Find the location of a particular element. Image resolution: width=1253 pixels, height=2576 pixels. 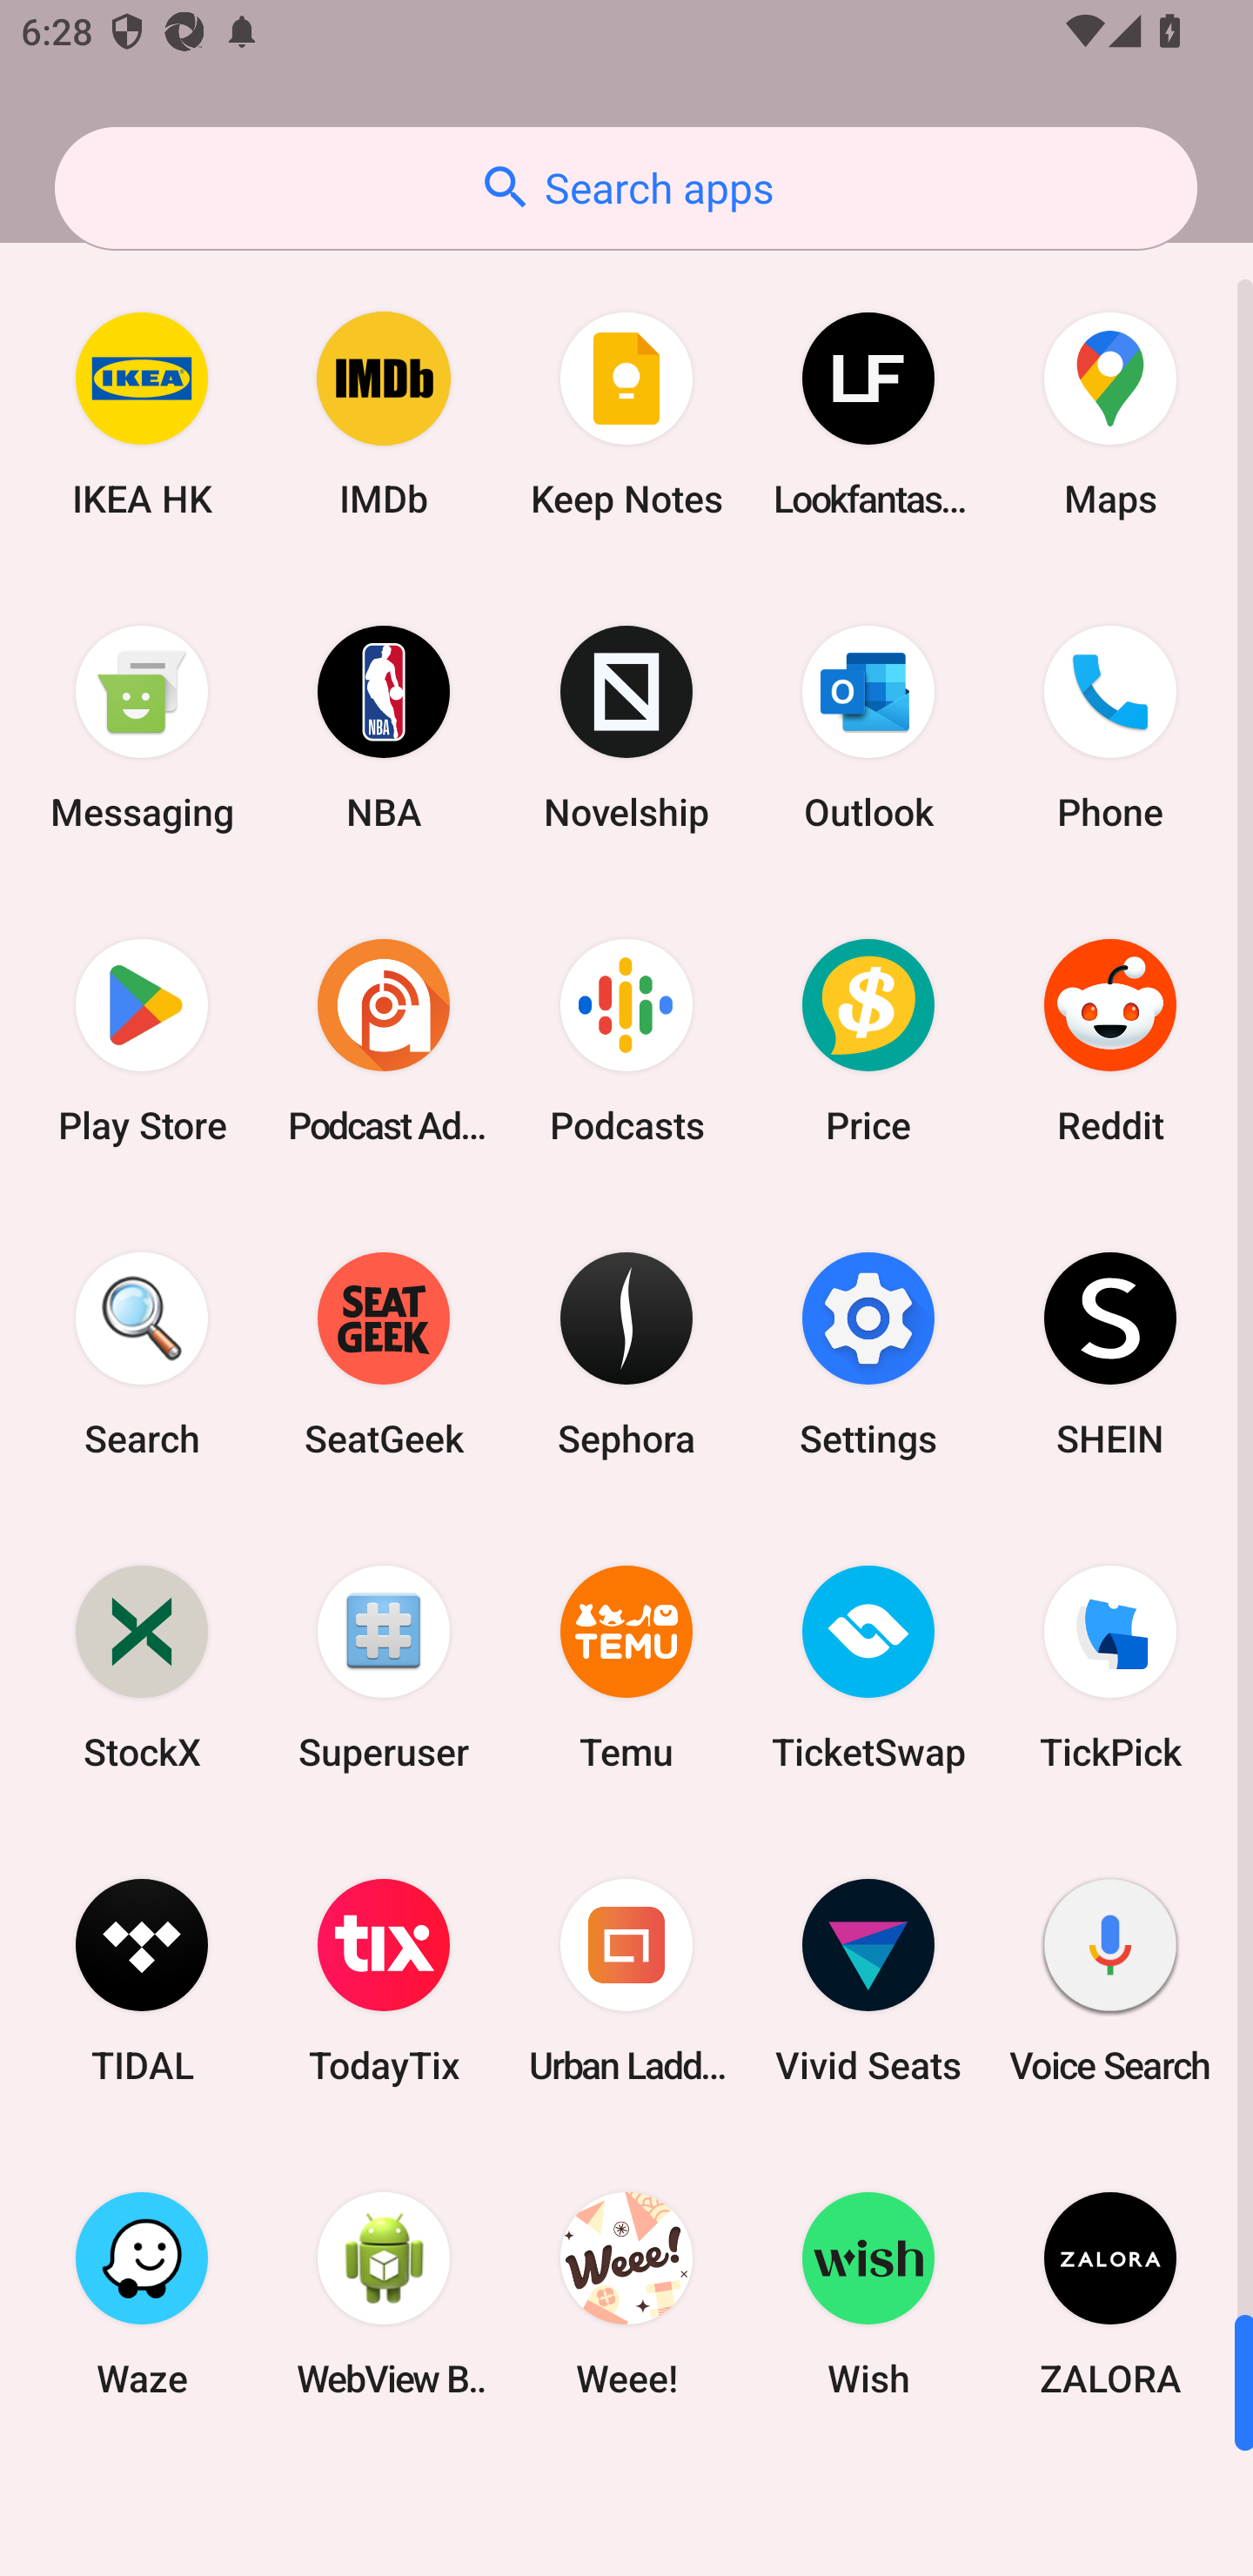

Play Store is located at coordinates (142, 1041).